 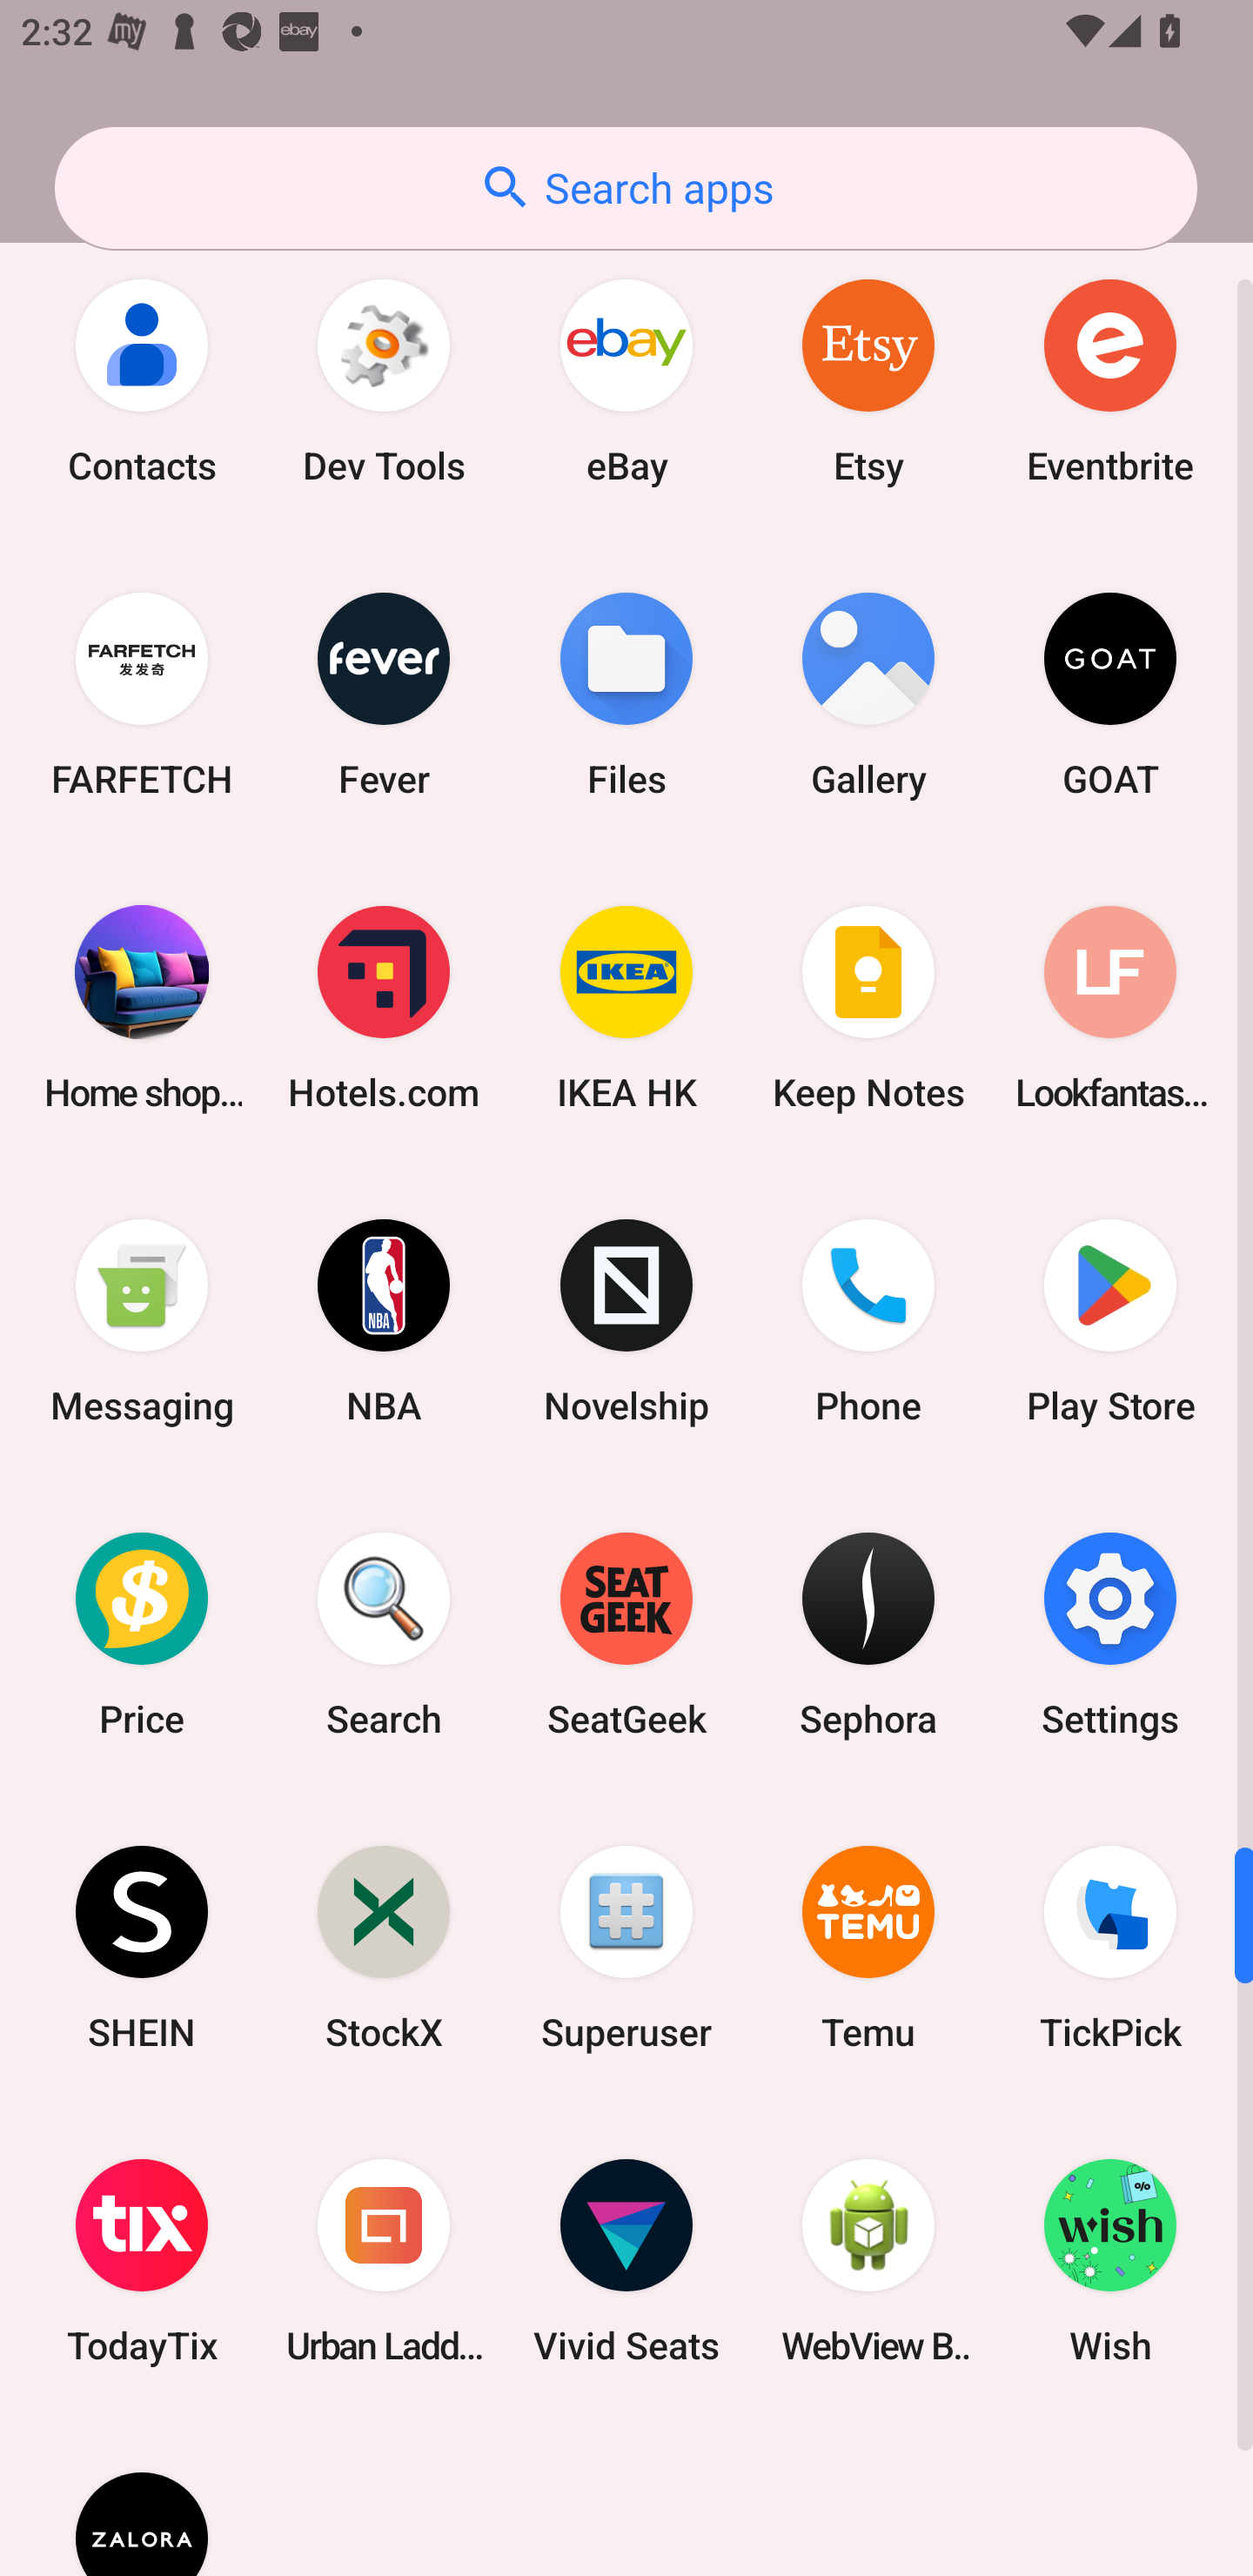 What do you see at coordinates (384, 1321) in the screenshot?
I see `NBA` at bounding box center [384, 1321].